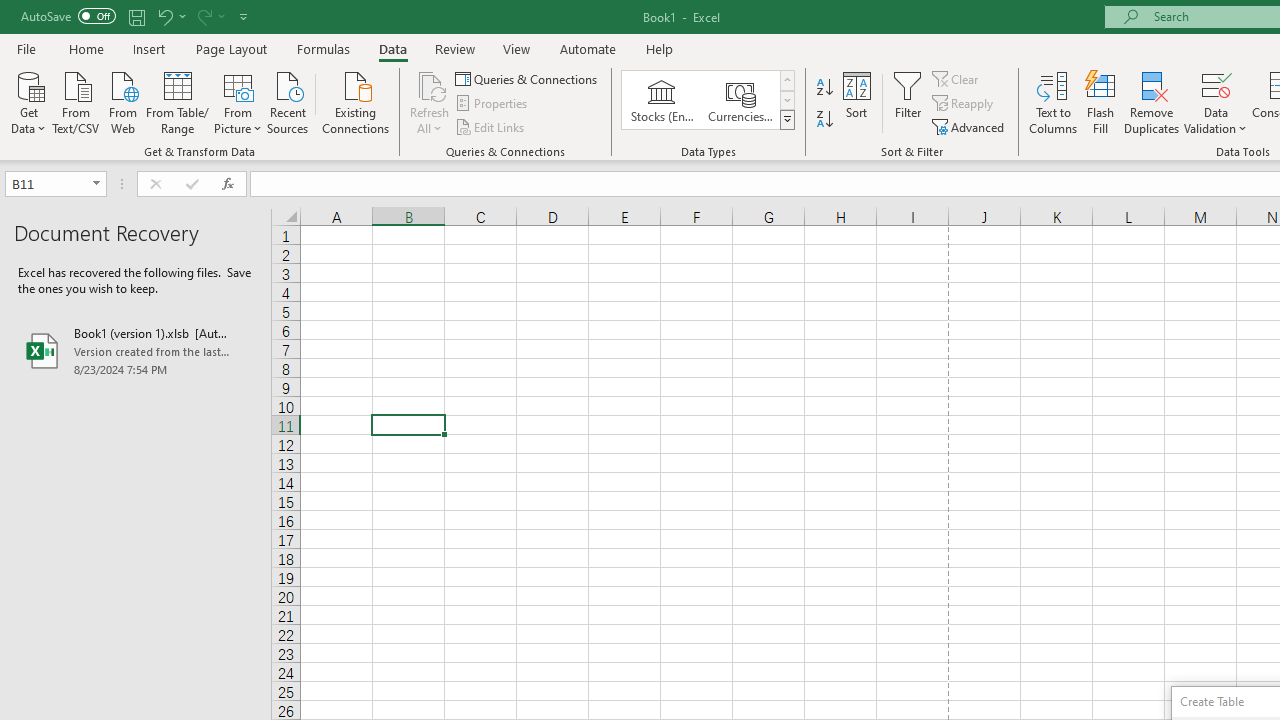 This screenshot has height=720, width=1280. I want to click on Text to Columns..., so click(1053, 102).